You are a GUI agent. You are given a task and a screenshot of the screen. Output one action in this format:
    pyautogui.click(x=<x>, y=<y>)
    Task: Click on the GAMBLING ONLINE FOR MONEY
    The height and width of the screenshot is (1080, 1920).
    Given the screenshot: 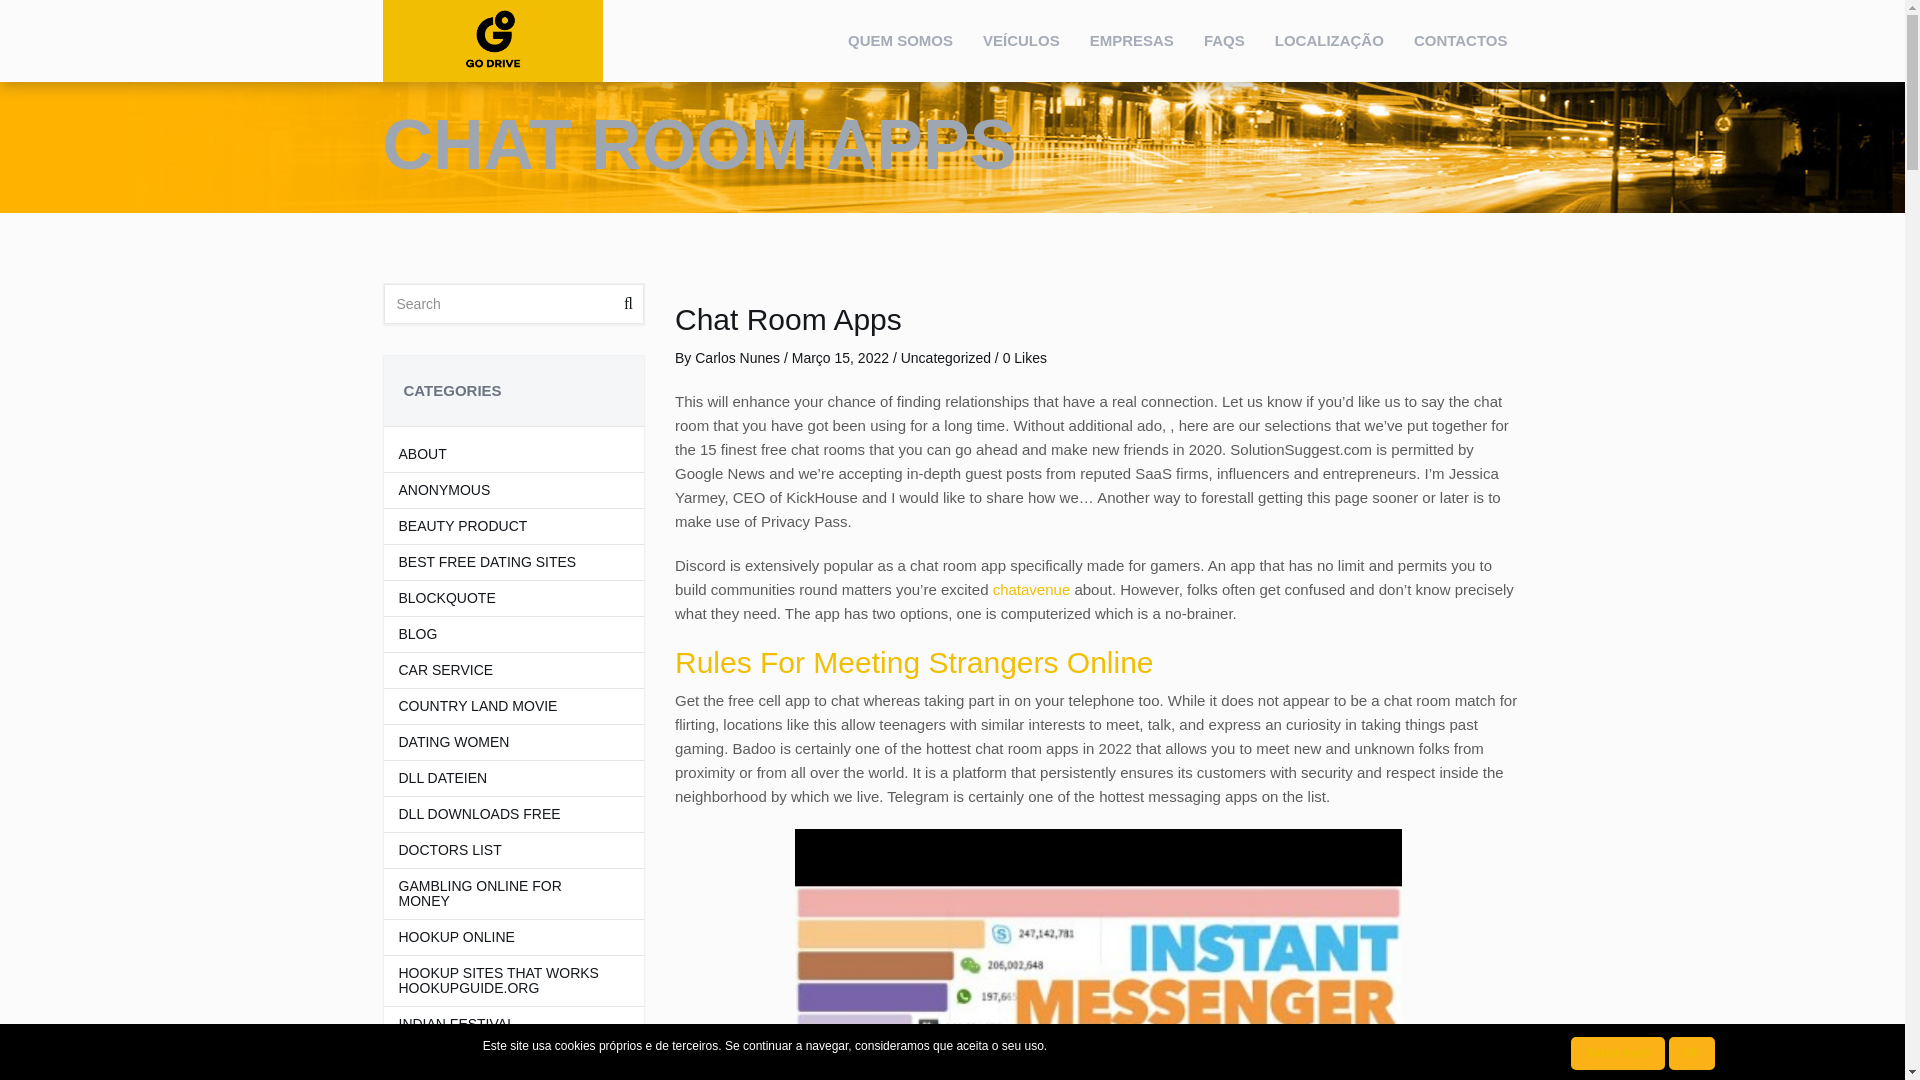 What is the action you would take?
    pyautogui.click(x=502, y=894)
    